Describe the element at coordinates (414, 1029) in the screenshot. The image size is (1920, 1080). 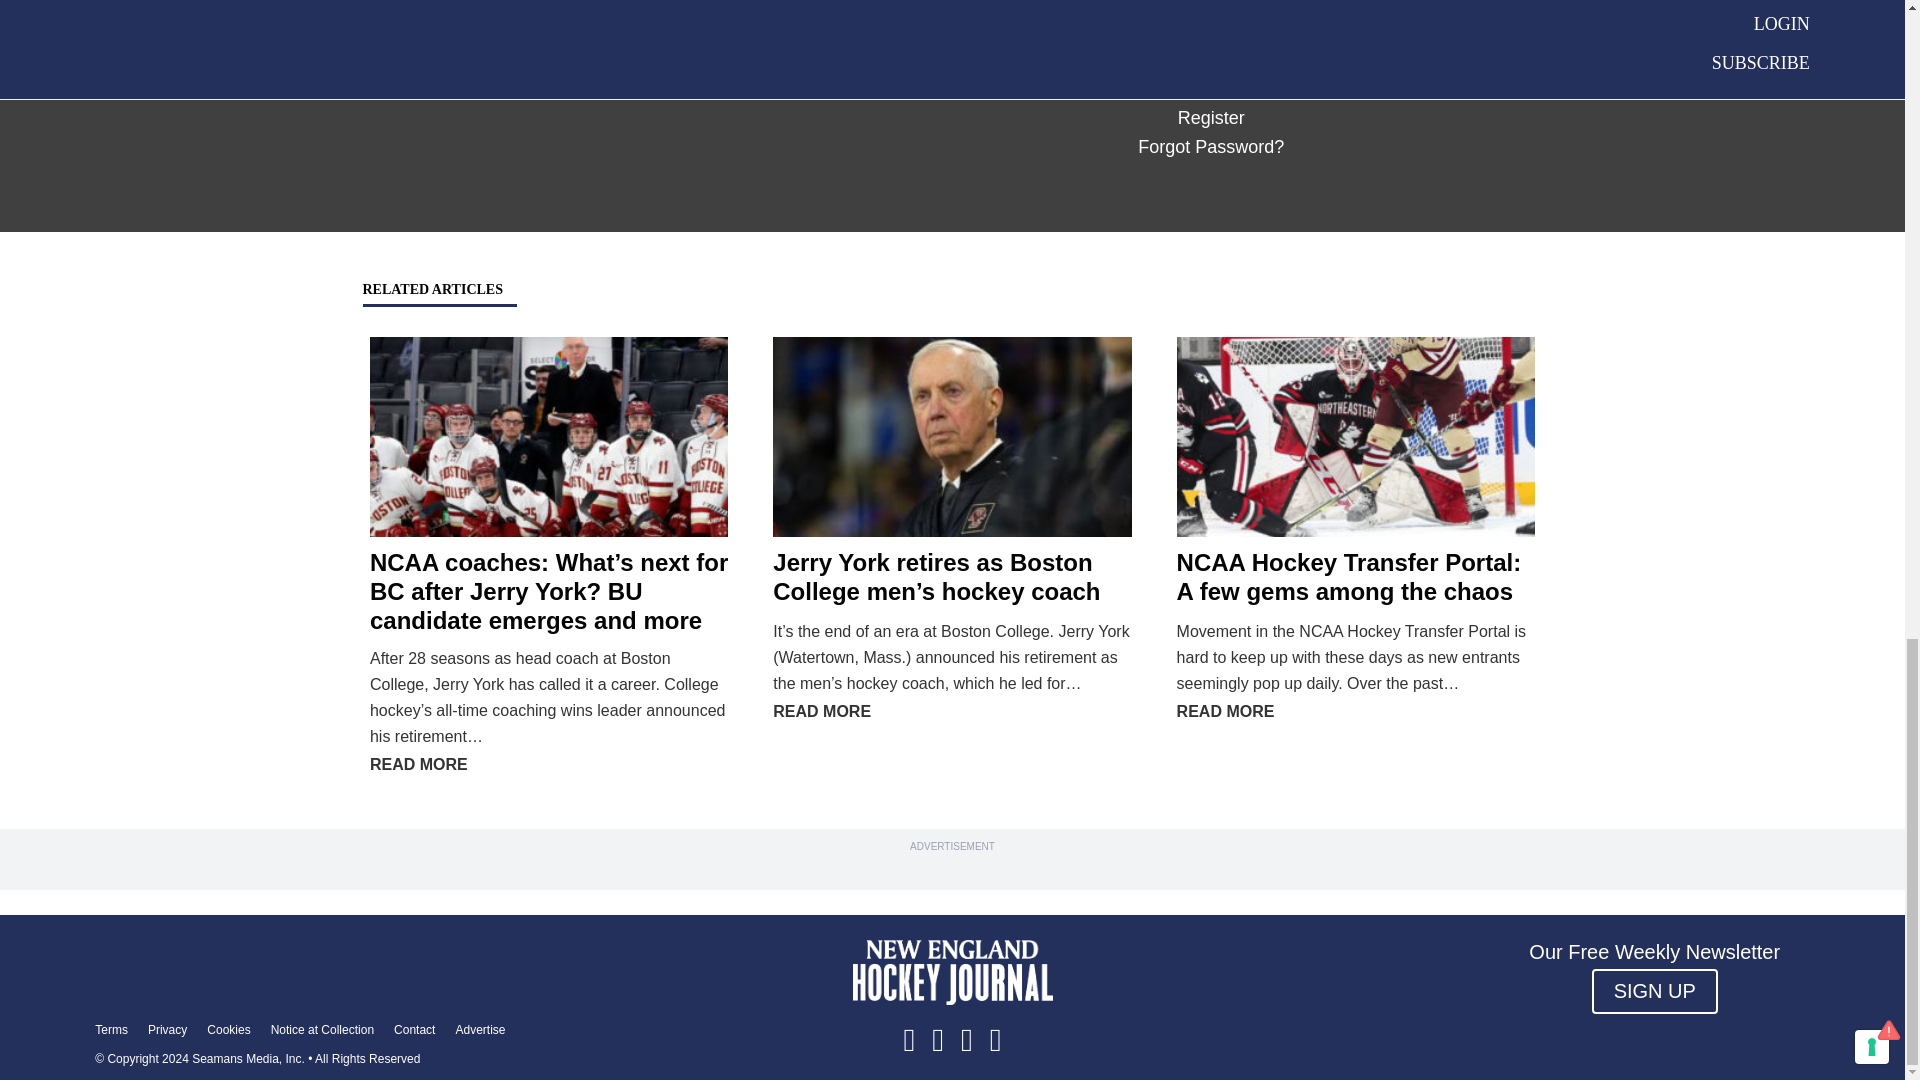
I see `Contact` at that location.